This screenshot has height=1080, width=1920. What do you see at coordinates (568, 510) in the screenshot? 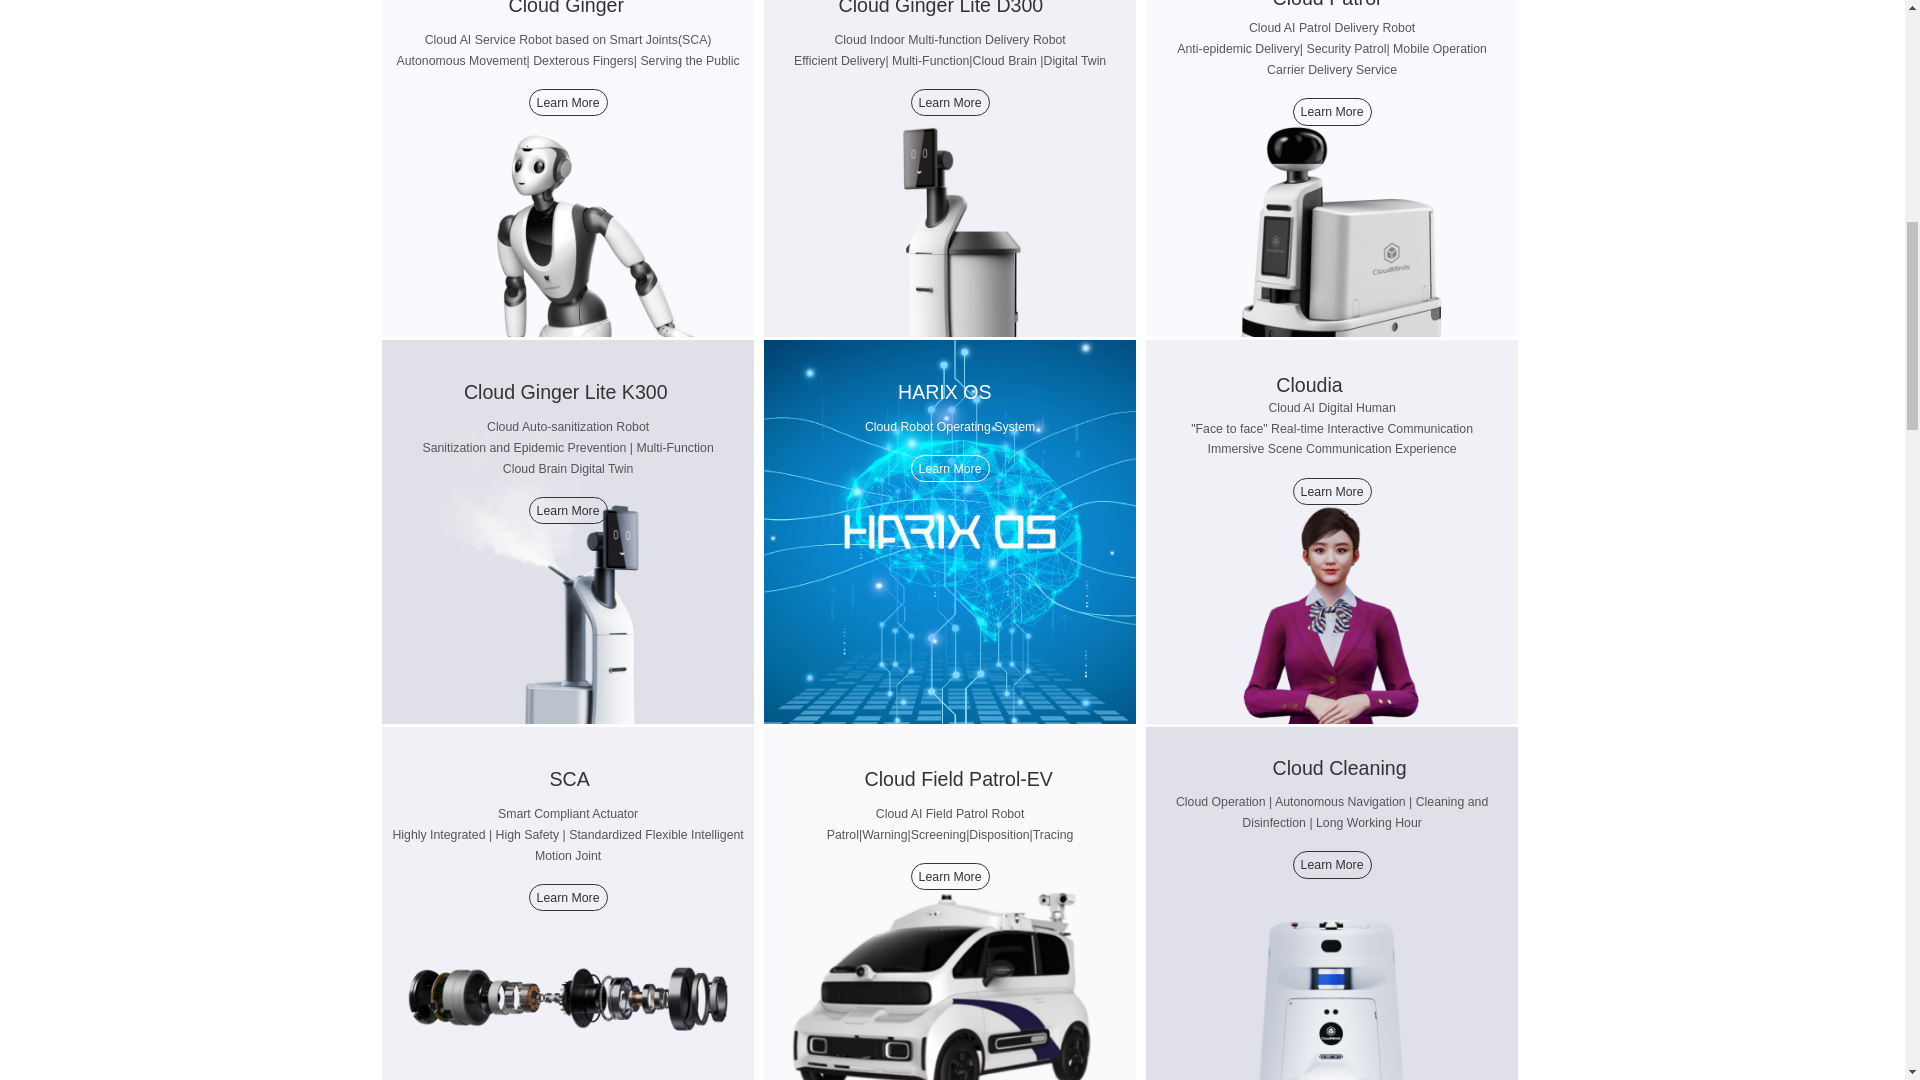
I see `Learn More` at bounding box center [568, 510].